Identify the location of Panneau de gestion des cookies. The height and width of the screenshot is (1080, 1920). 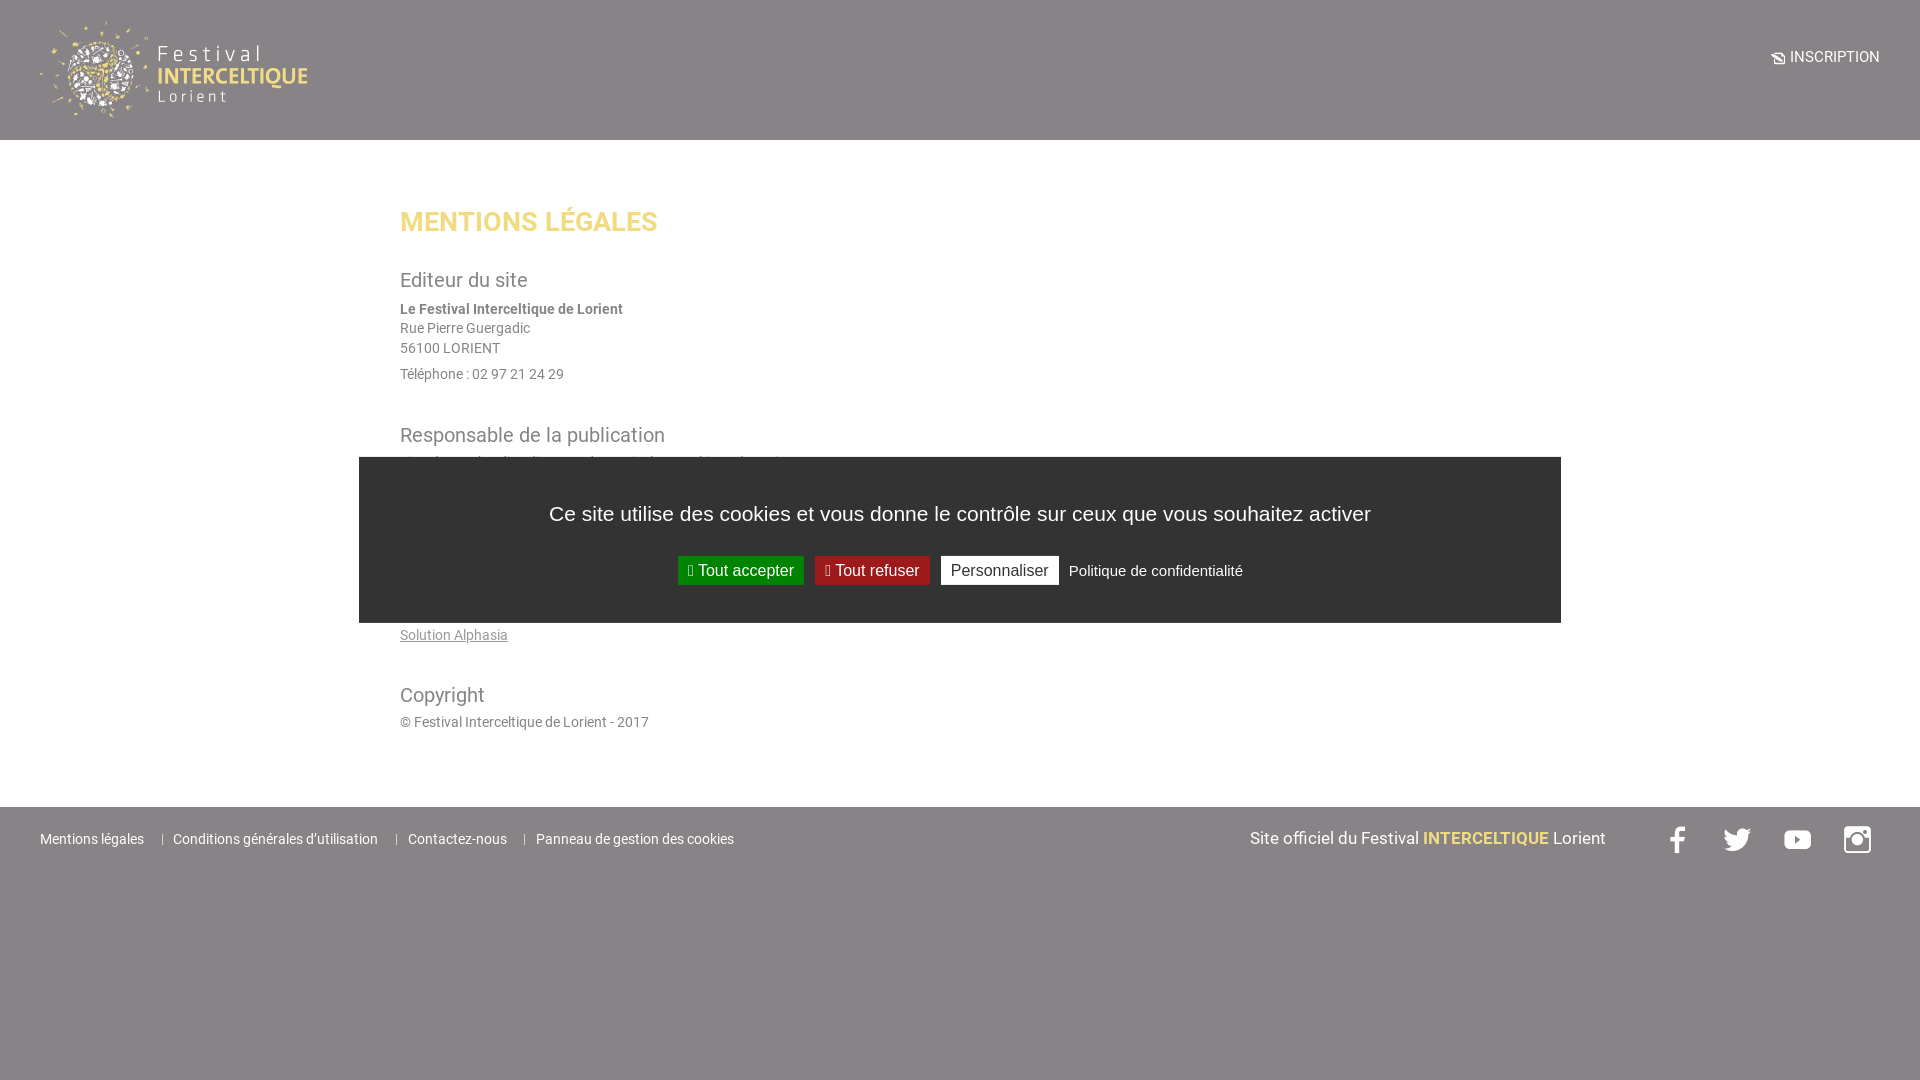
(635, 839).